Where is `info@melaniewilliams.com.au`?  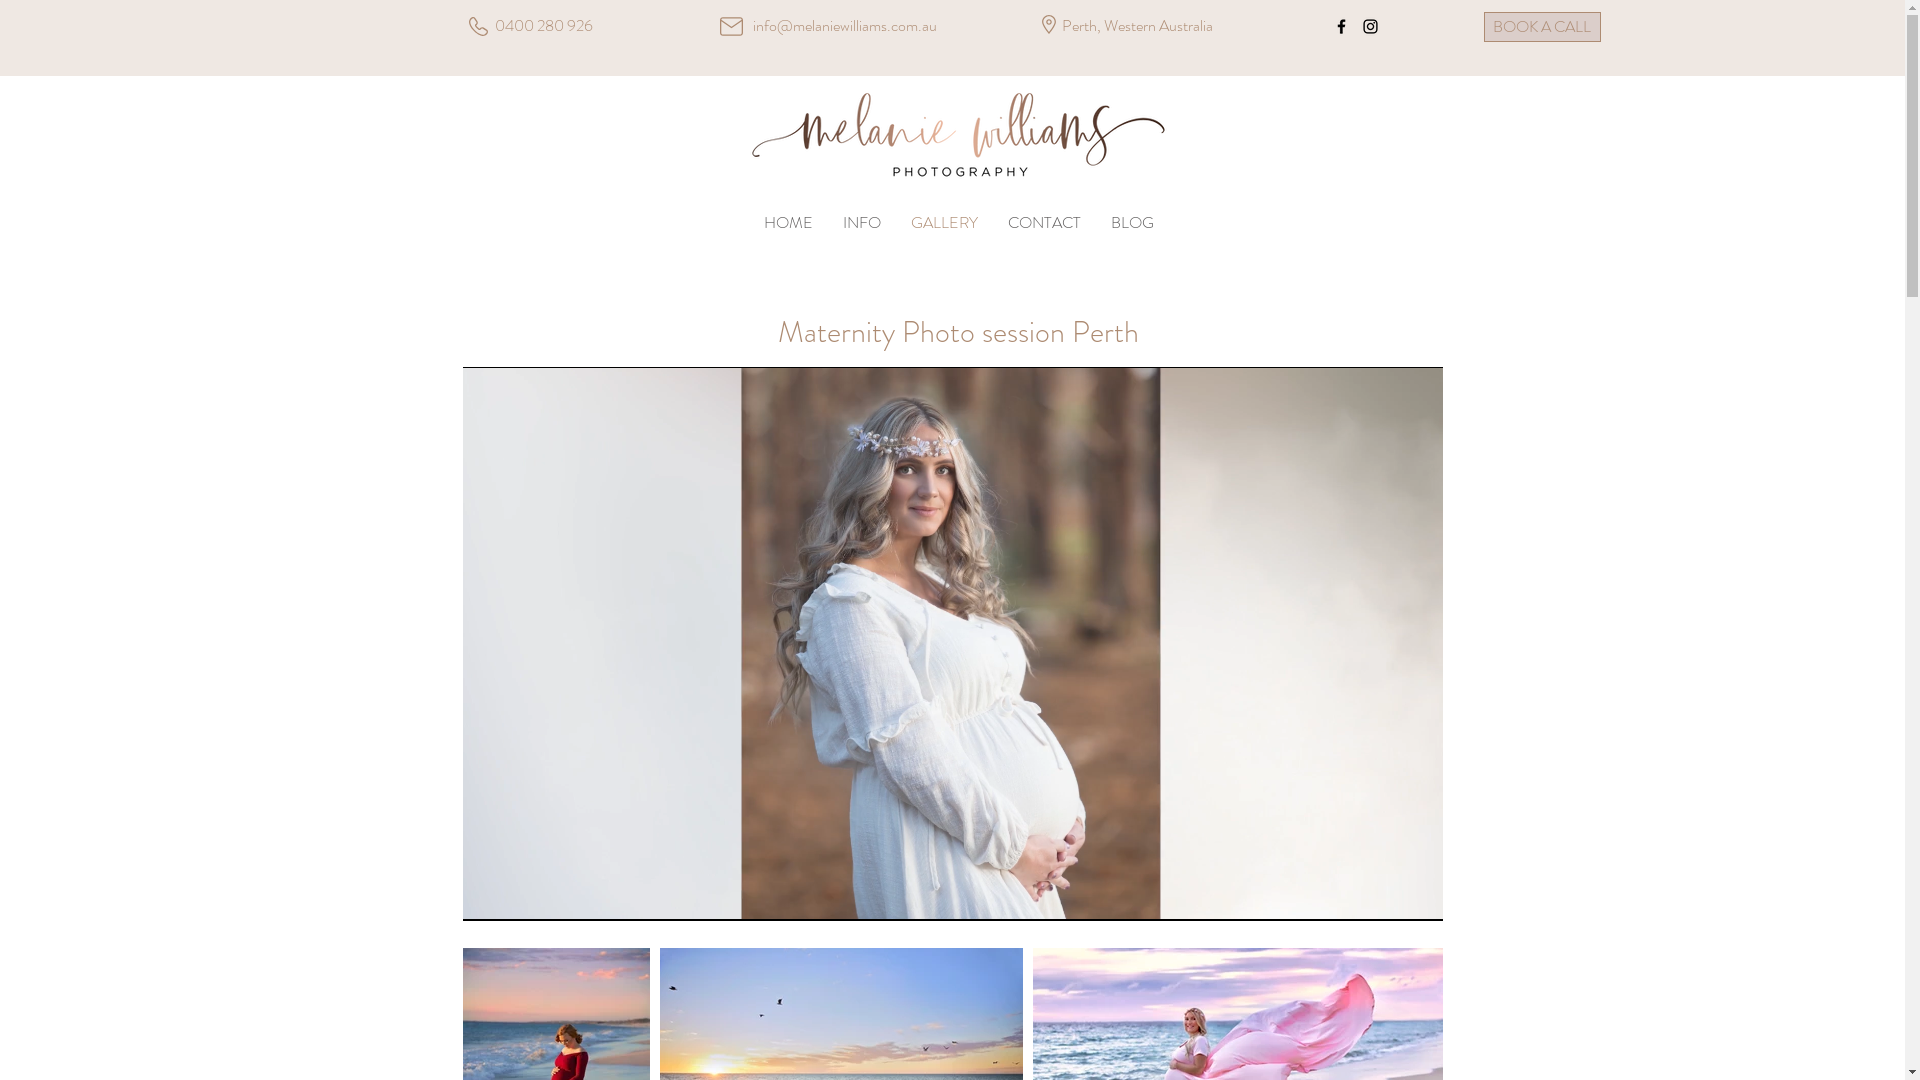 info@melaniewilliams.com.au is located at coordinates (844, 26).